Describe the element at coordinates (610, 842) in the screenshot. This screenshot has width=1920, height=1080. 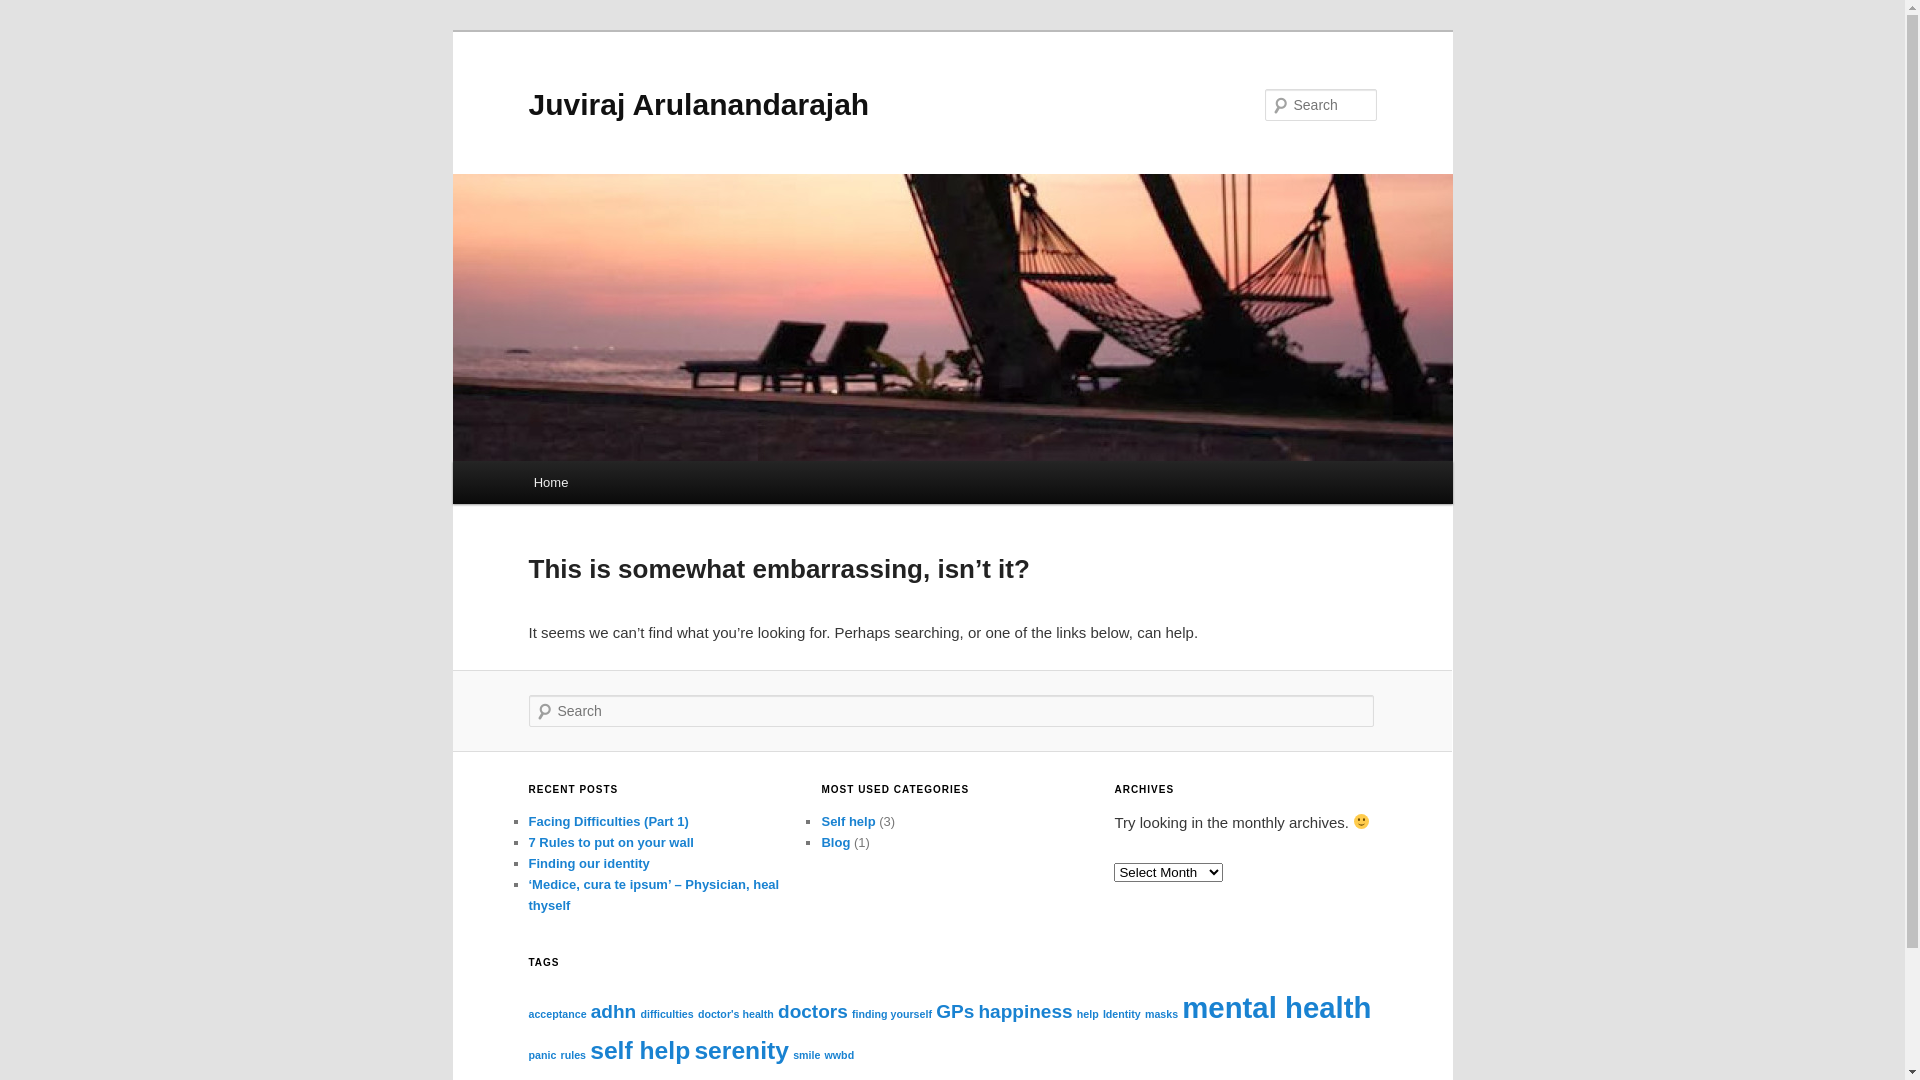
I see `7 Rules to put on your wall` at that location.